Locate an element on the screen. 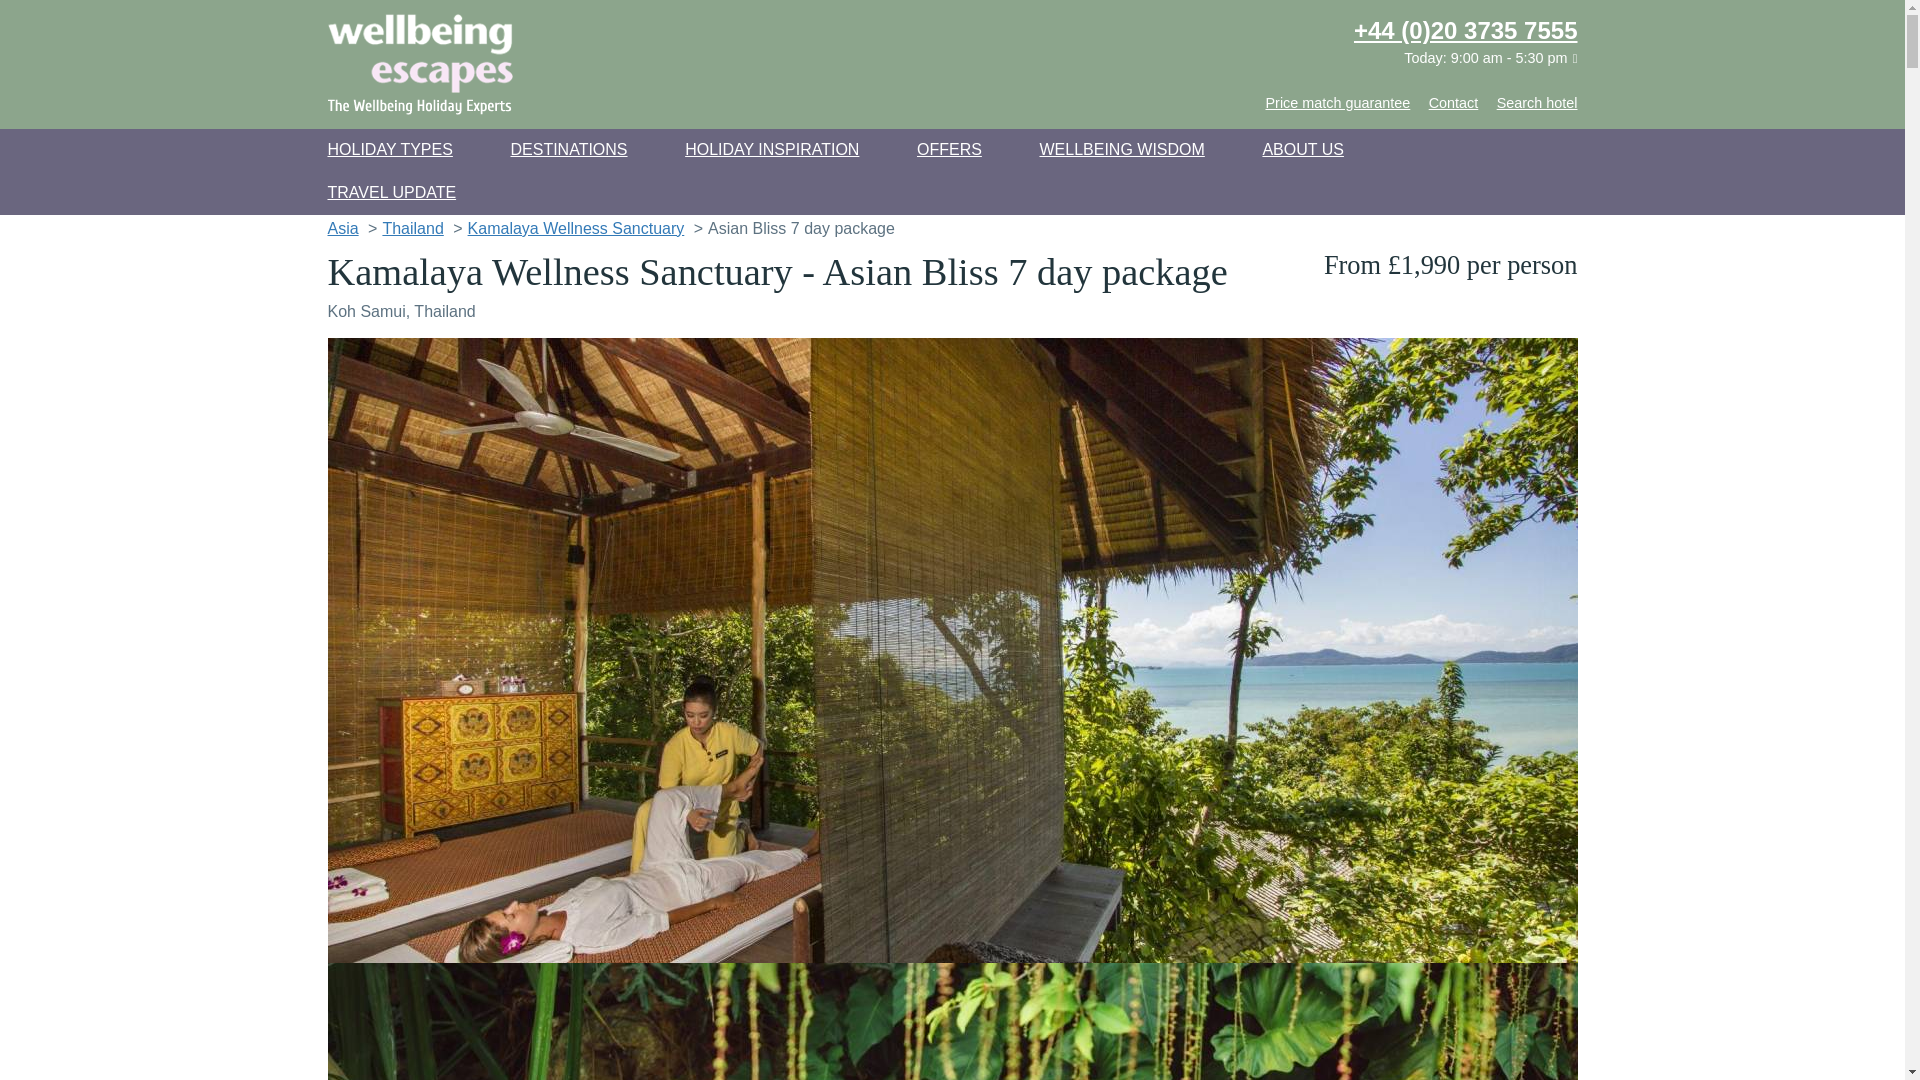 This screenshot has width=1920, height=1080. Contact is located at coordinates (1460, 103).